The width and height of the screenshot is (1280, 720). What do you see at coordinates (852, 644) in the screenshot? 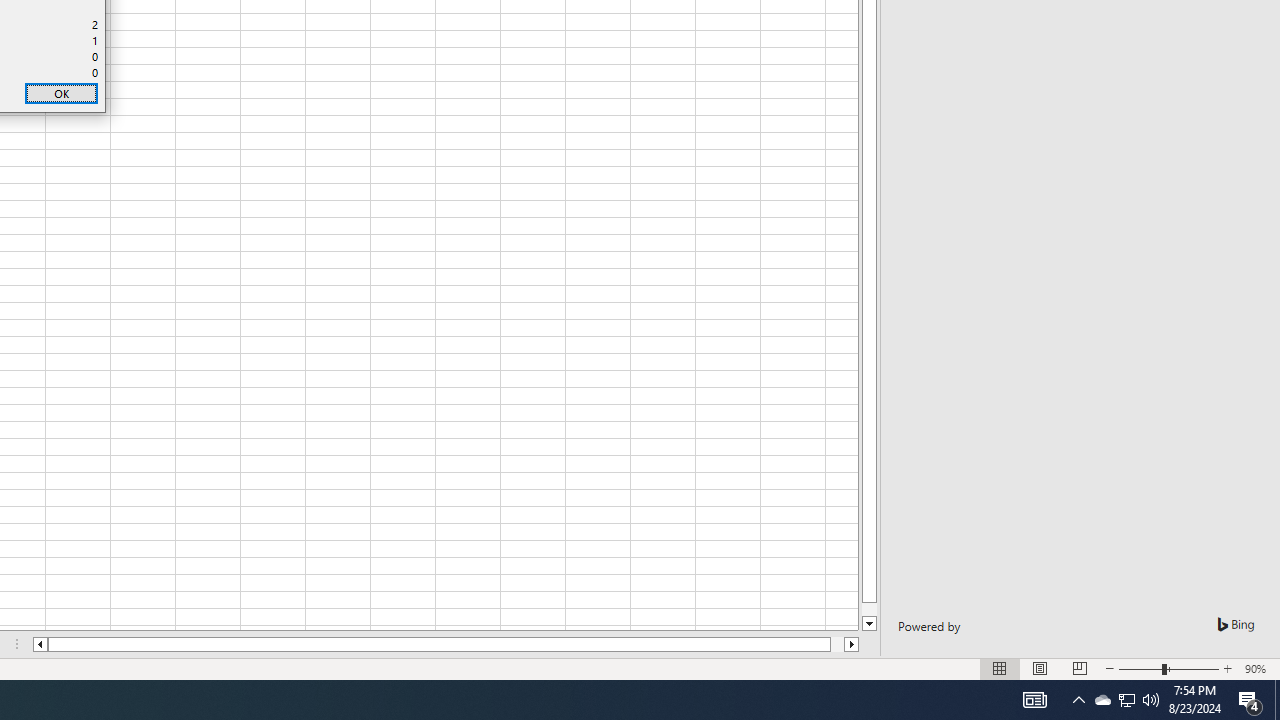
I see `Page Layout` at bounding box center [852, 644].